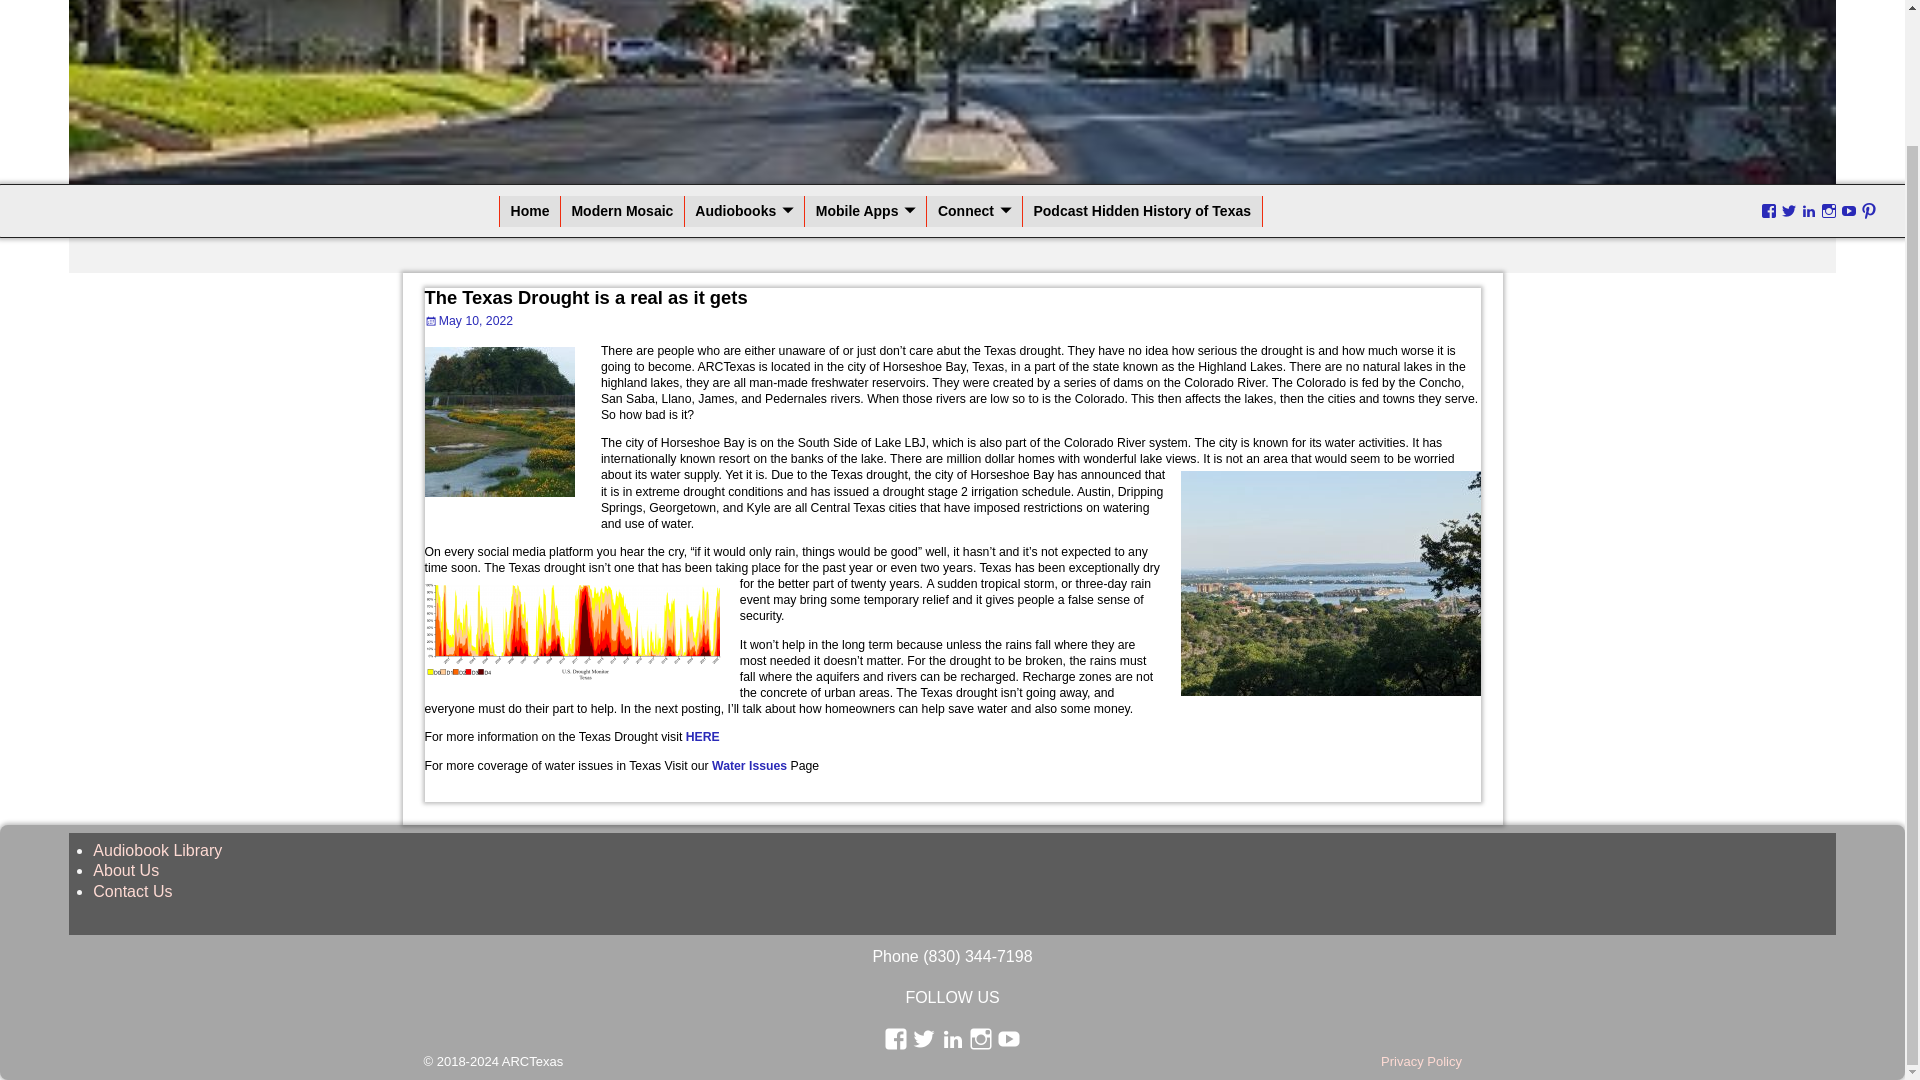  What do you see at coordinates (750, 766) in the screenshot?
I see `Water Issues` at bounding box center [750, 766].